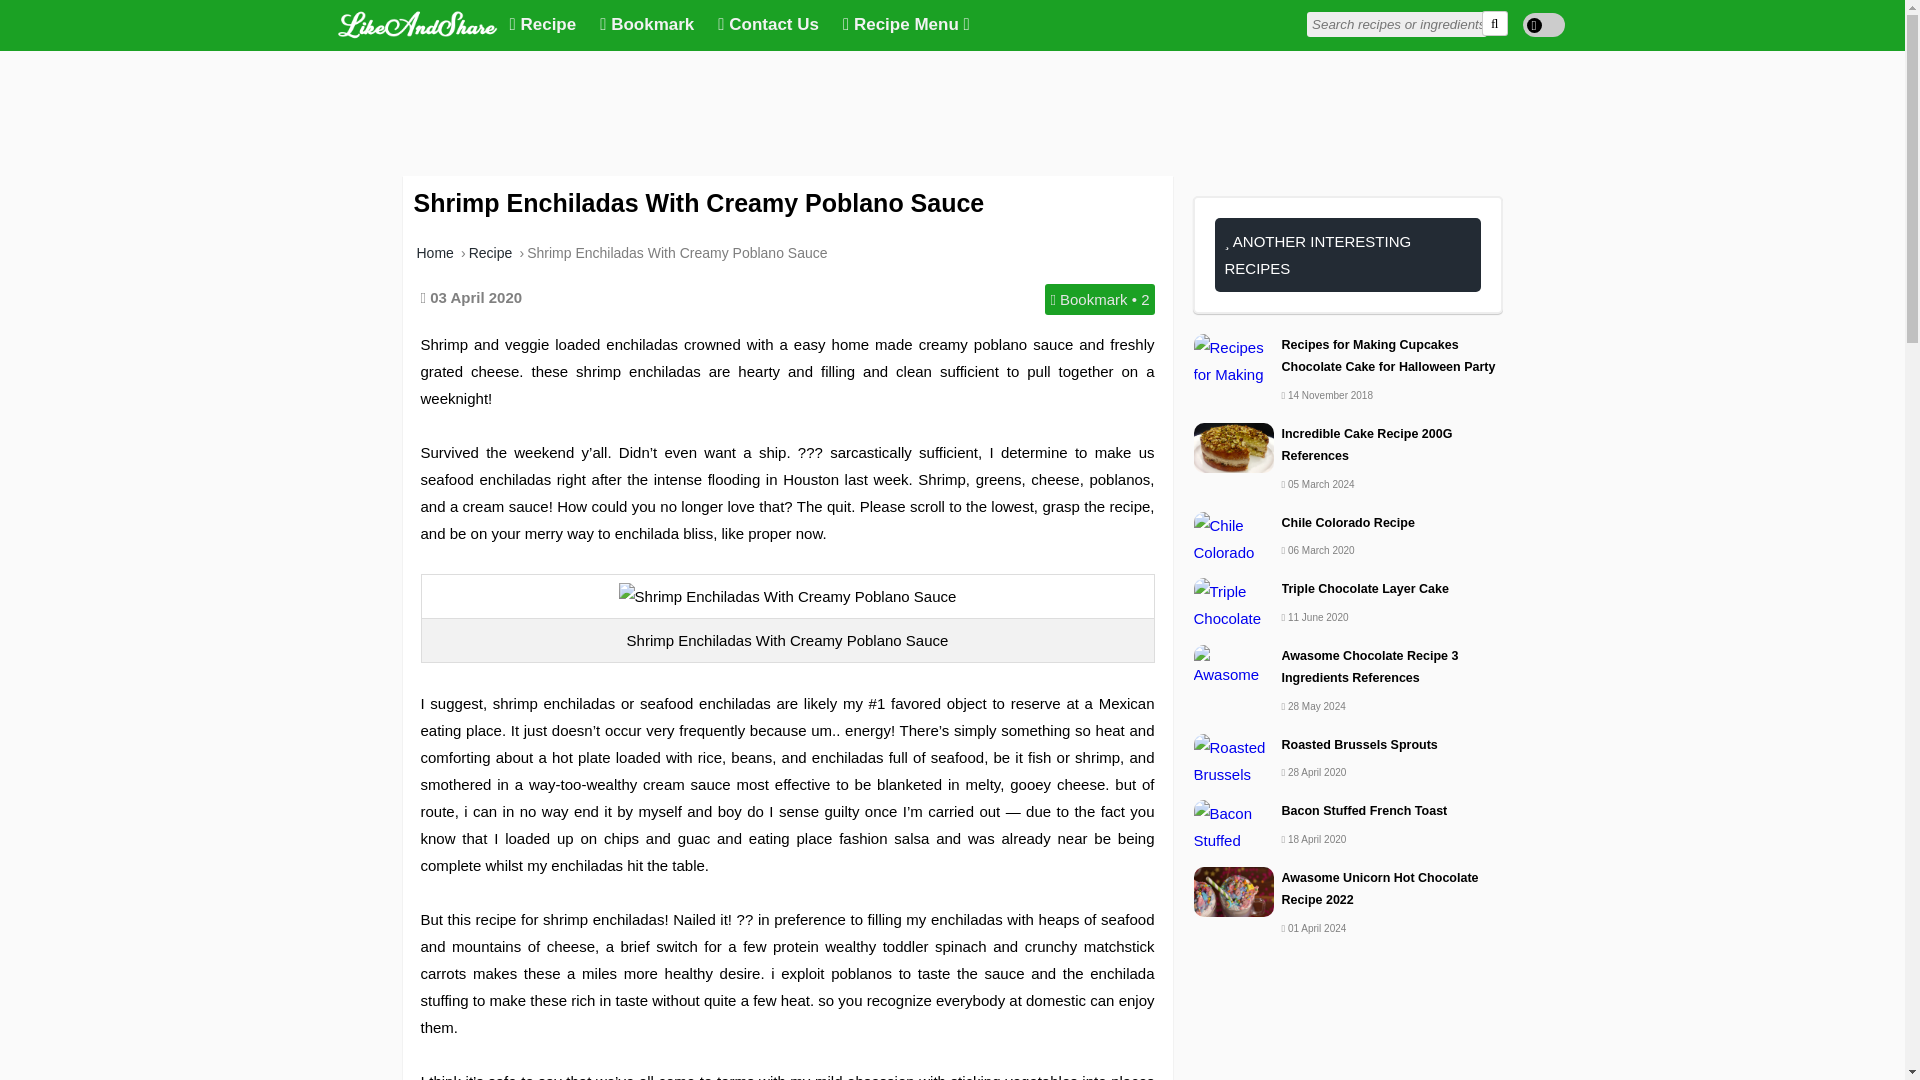  What do you see at coordinates (787, 596) in the screenshot?
I see `Shrimp Enchiladas With Creamy Poblano Sauce` at bounding box center [787, 596].